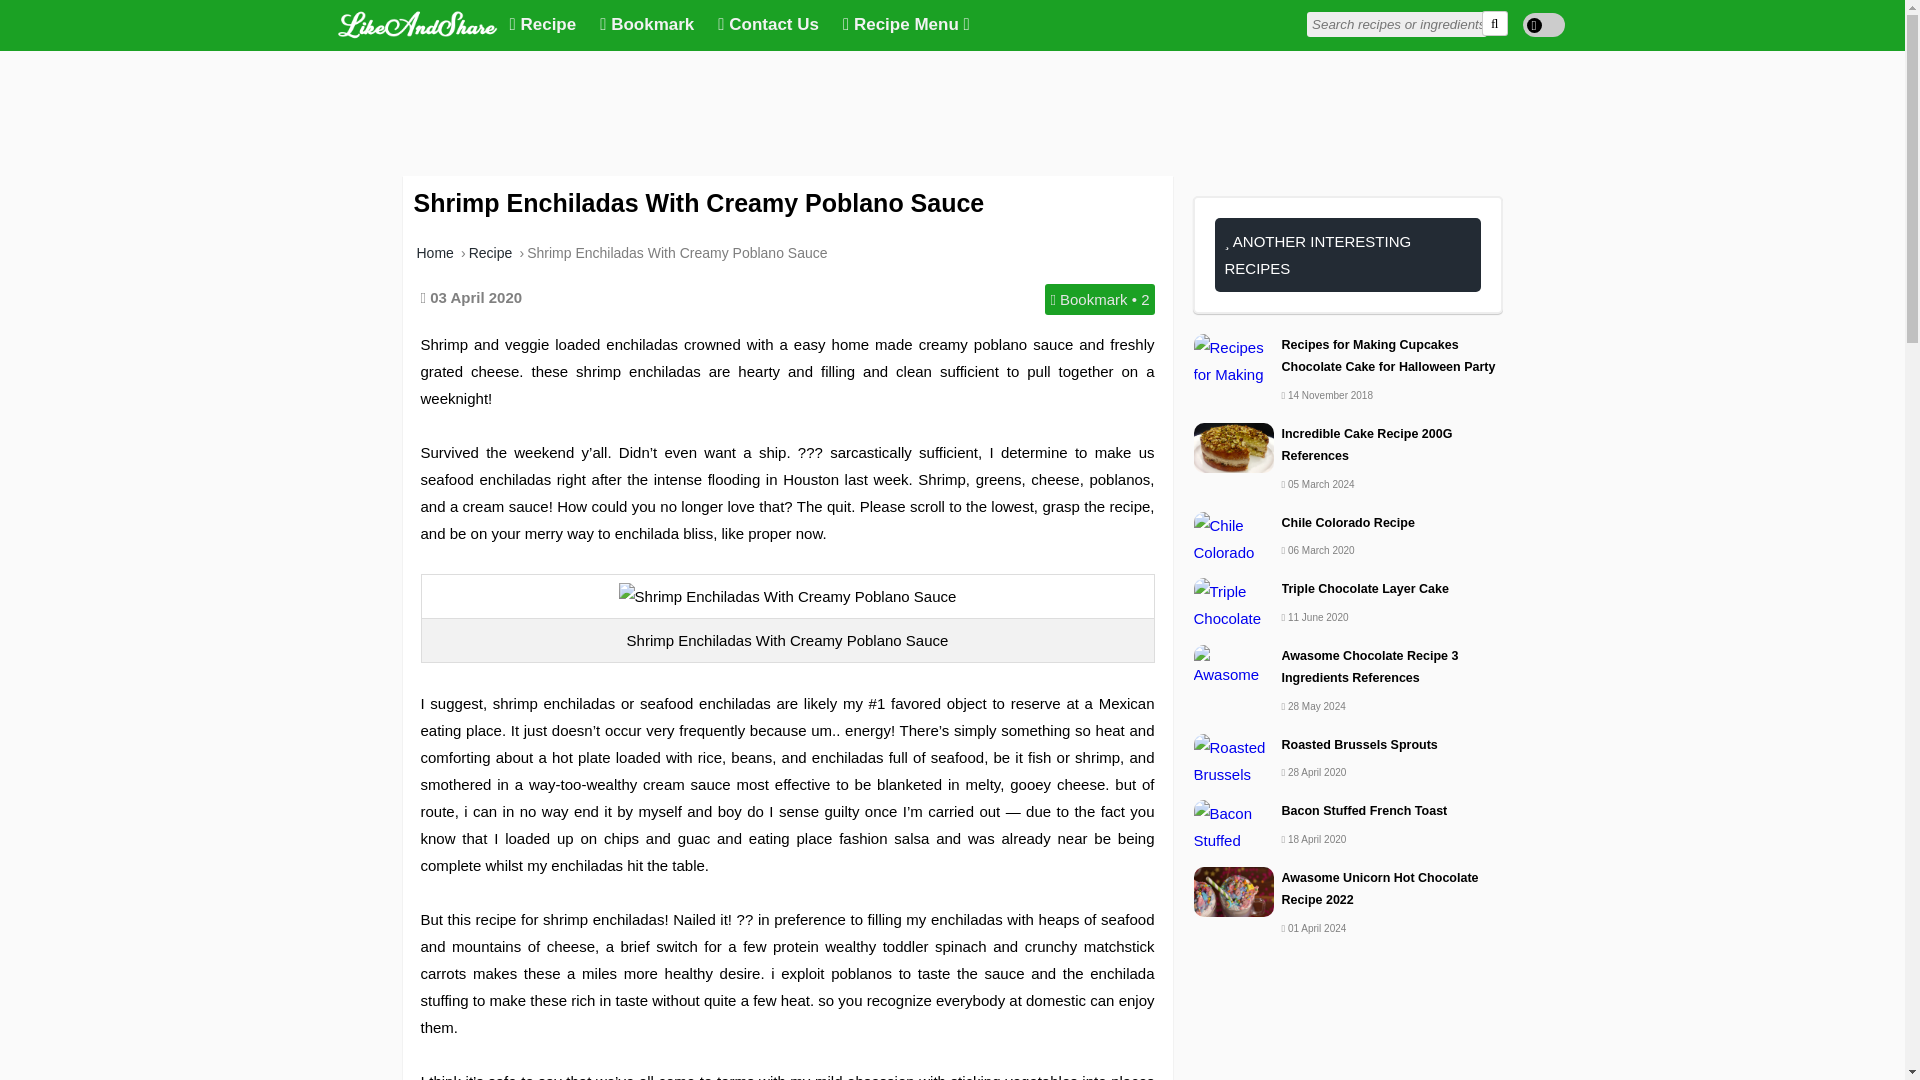  What do you see at coordinates (787, 596) in the screenshot?
I see `Shrimp Enchiladas With Creamy Poblano Sauce` at bounding box center [787, 596].